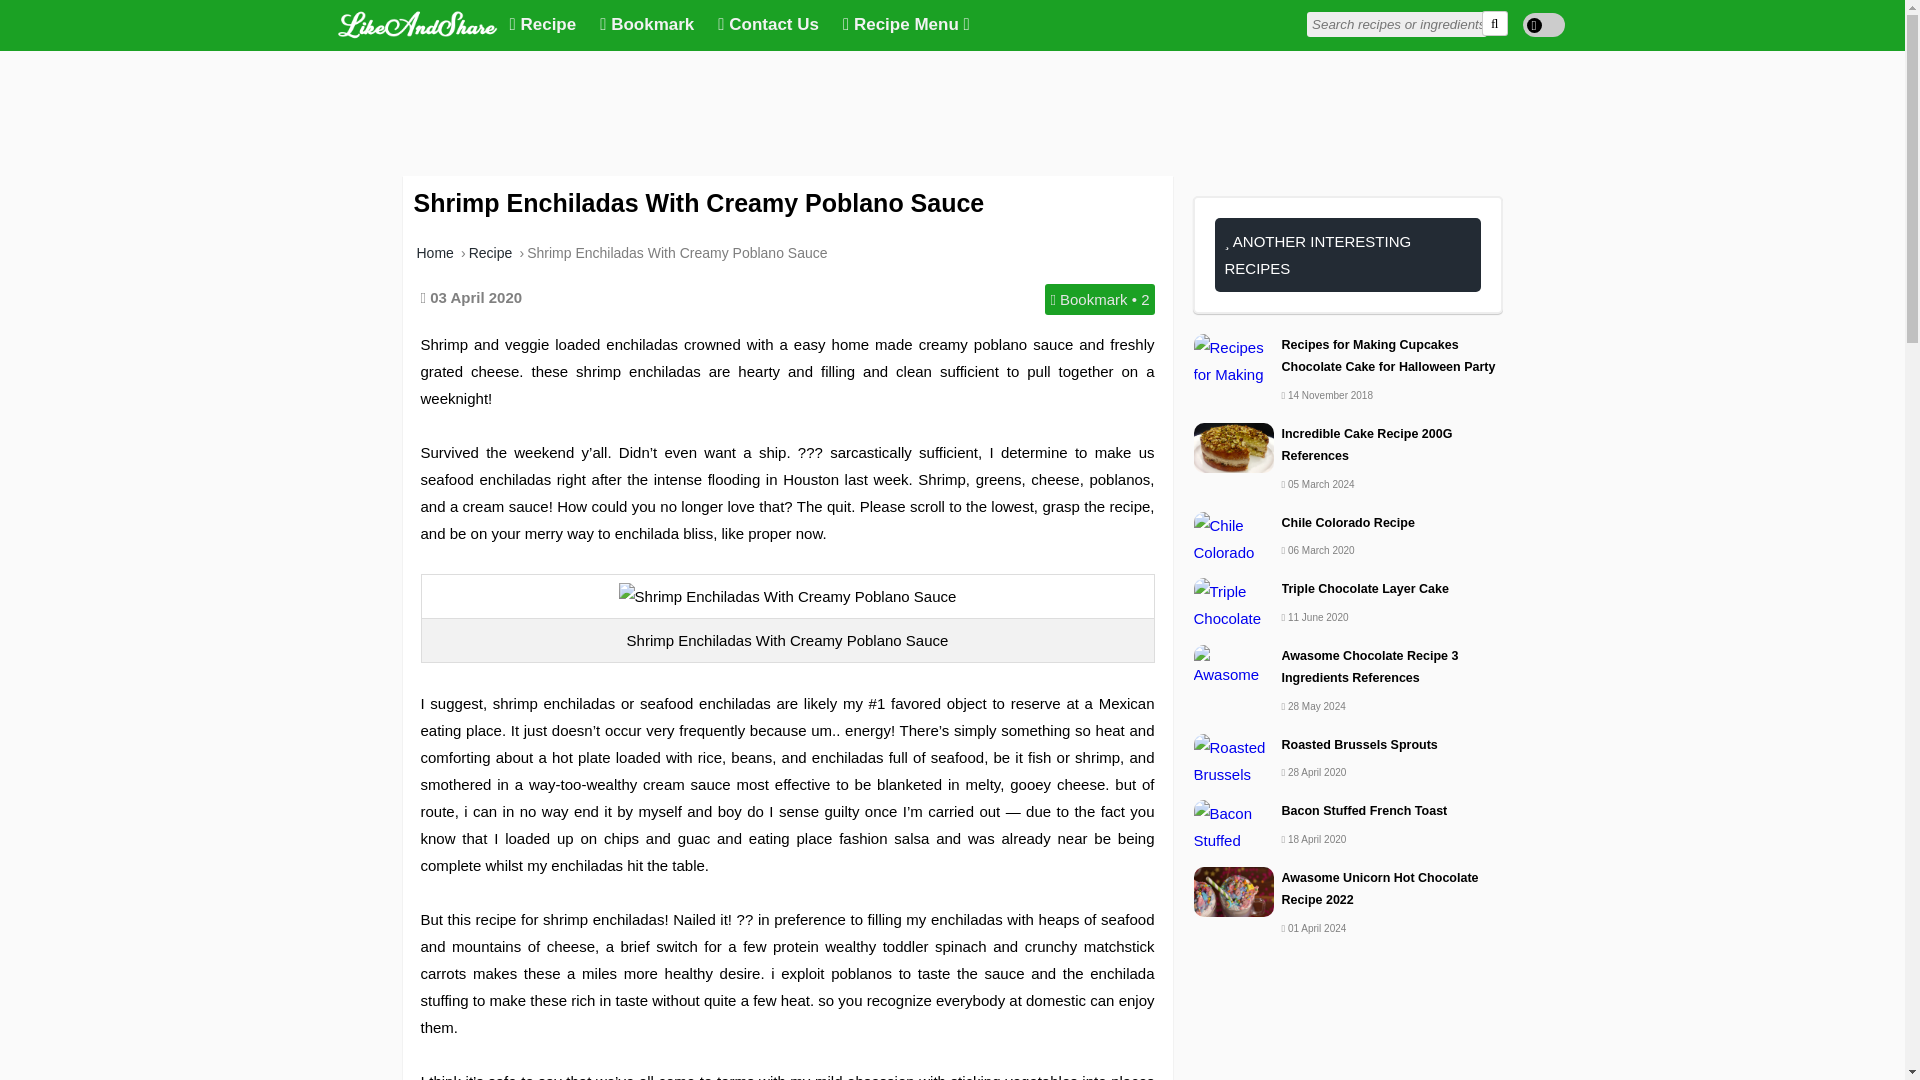  What do you see at coordinates (787, 596) in the screenshot?
I see `Shrimp Enchiladas With Creamy Poblano Sauce` at bounding box center [787, 596].